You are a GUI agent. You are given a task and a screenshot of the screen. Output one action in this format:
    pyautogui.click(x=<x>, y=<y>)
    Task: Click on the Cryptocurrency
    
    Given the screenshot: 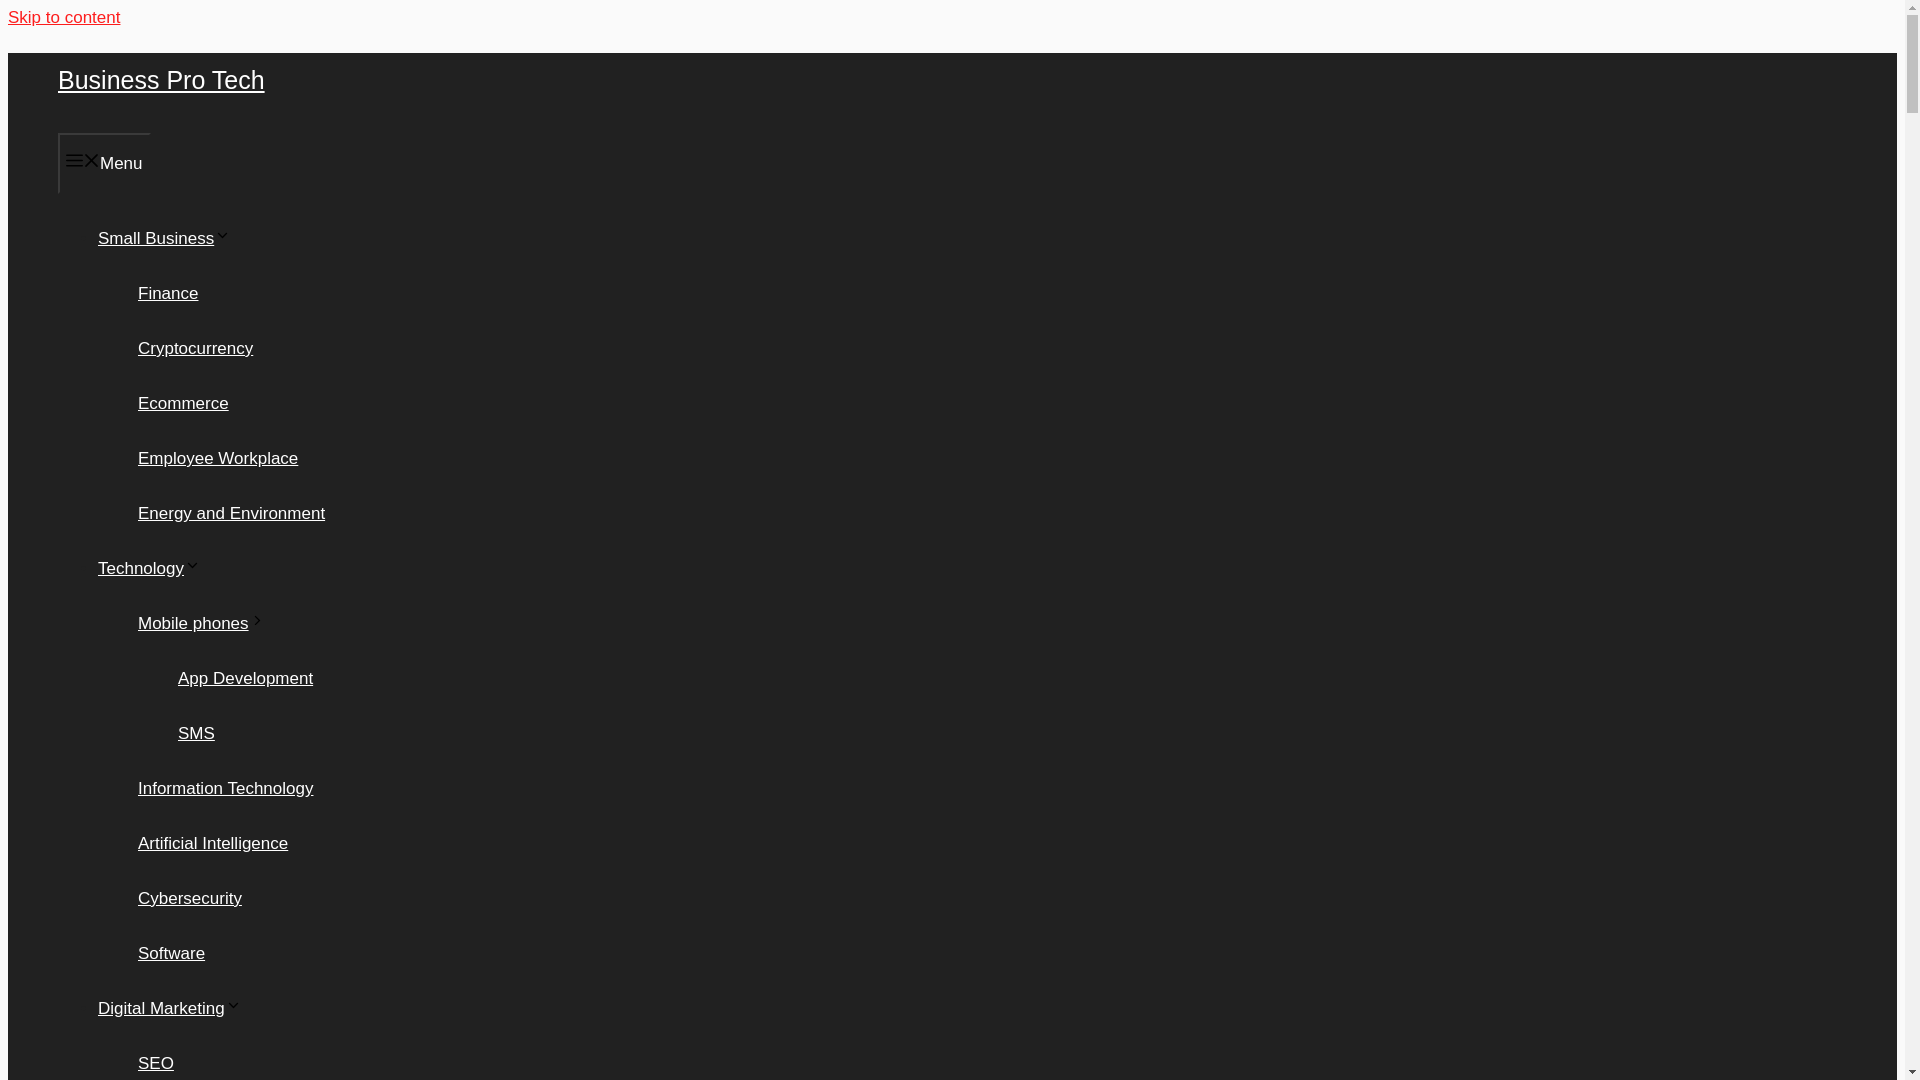 What is the action you would take?
    pyautogui.click(x=196, y=348)
    